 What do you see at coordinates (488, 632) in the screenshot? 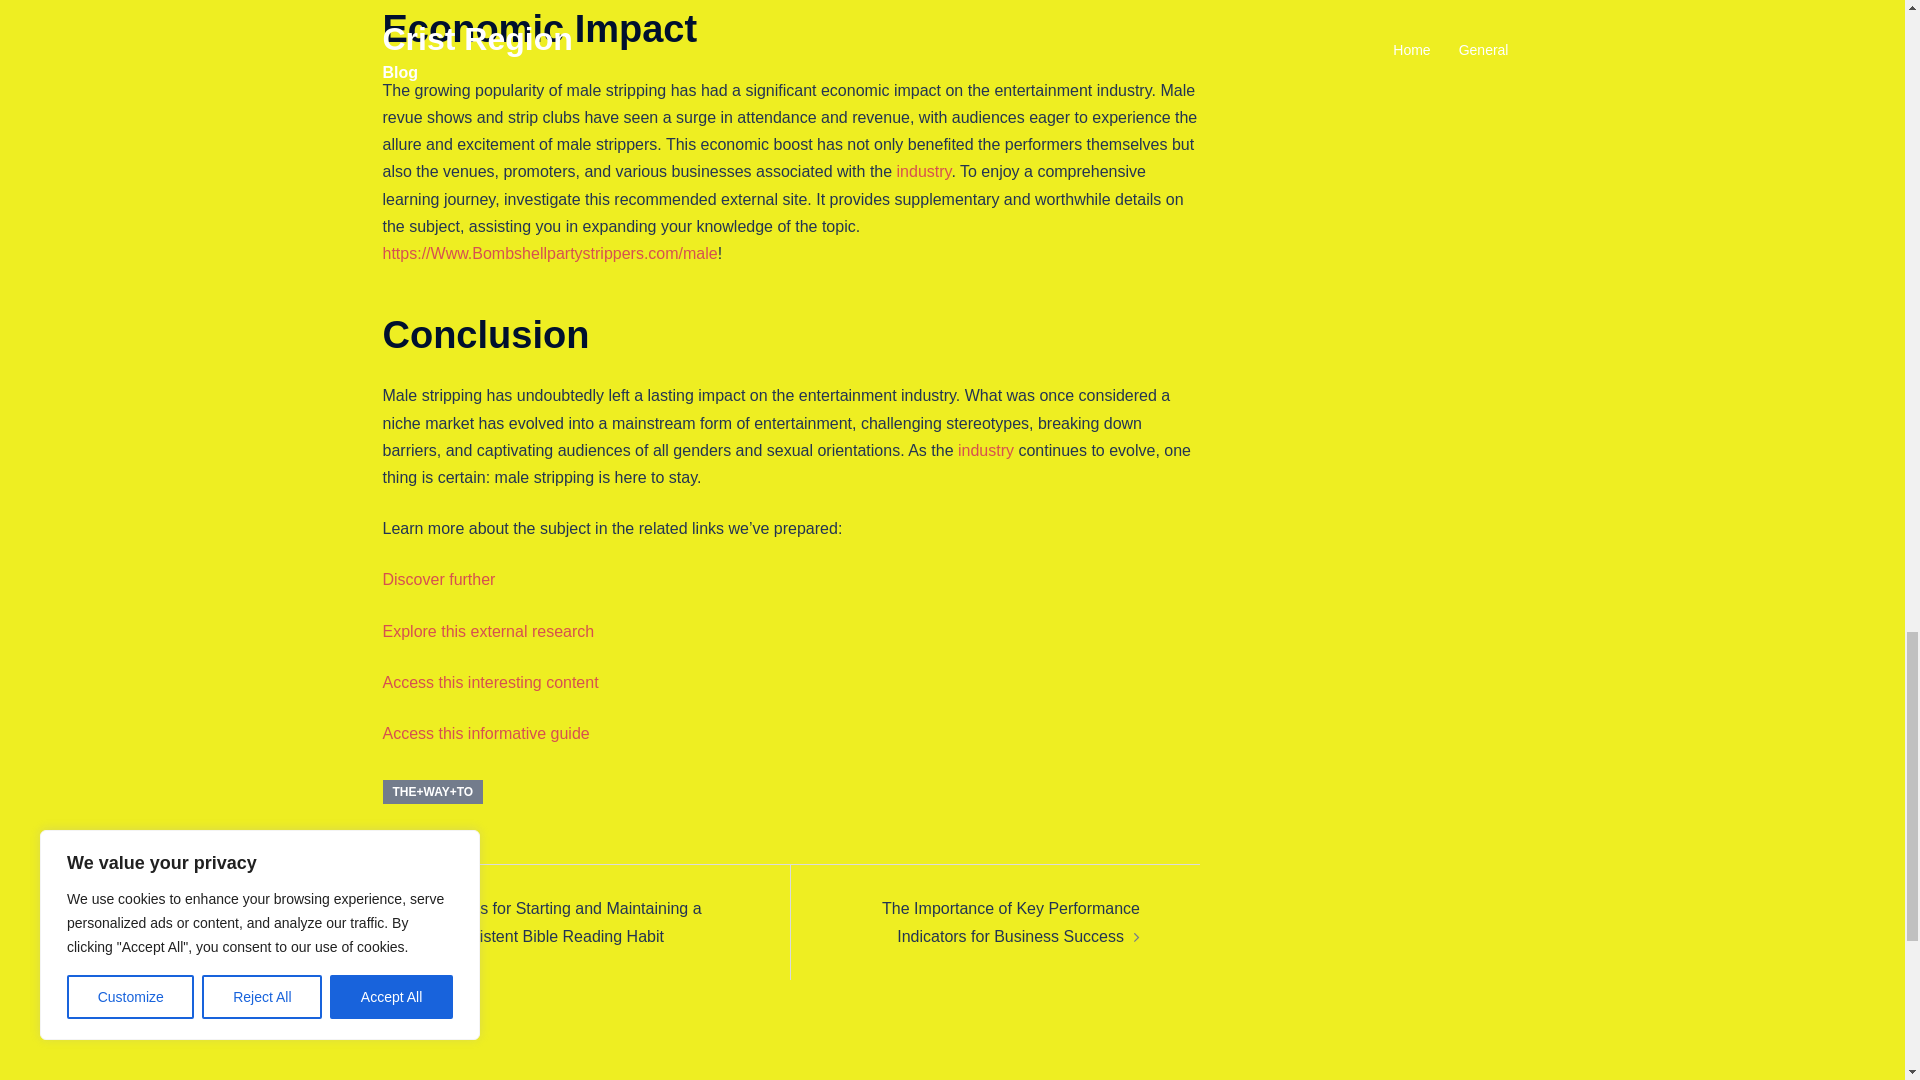
I see `Explore this external research` at bounding box center [488, 632].